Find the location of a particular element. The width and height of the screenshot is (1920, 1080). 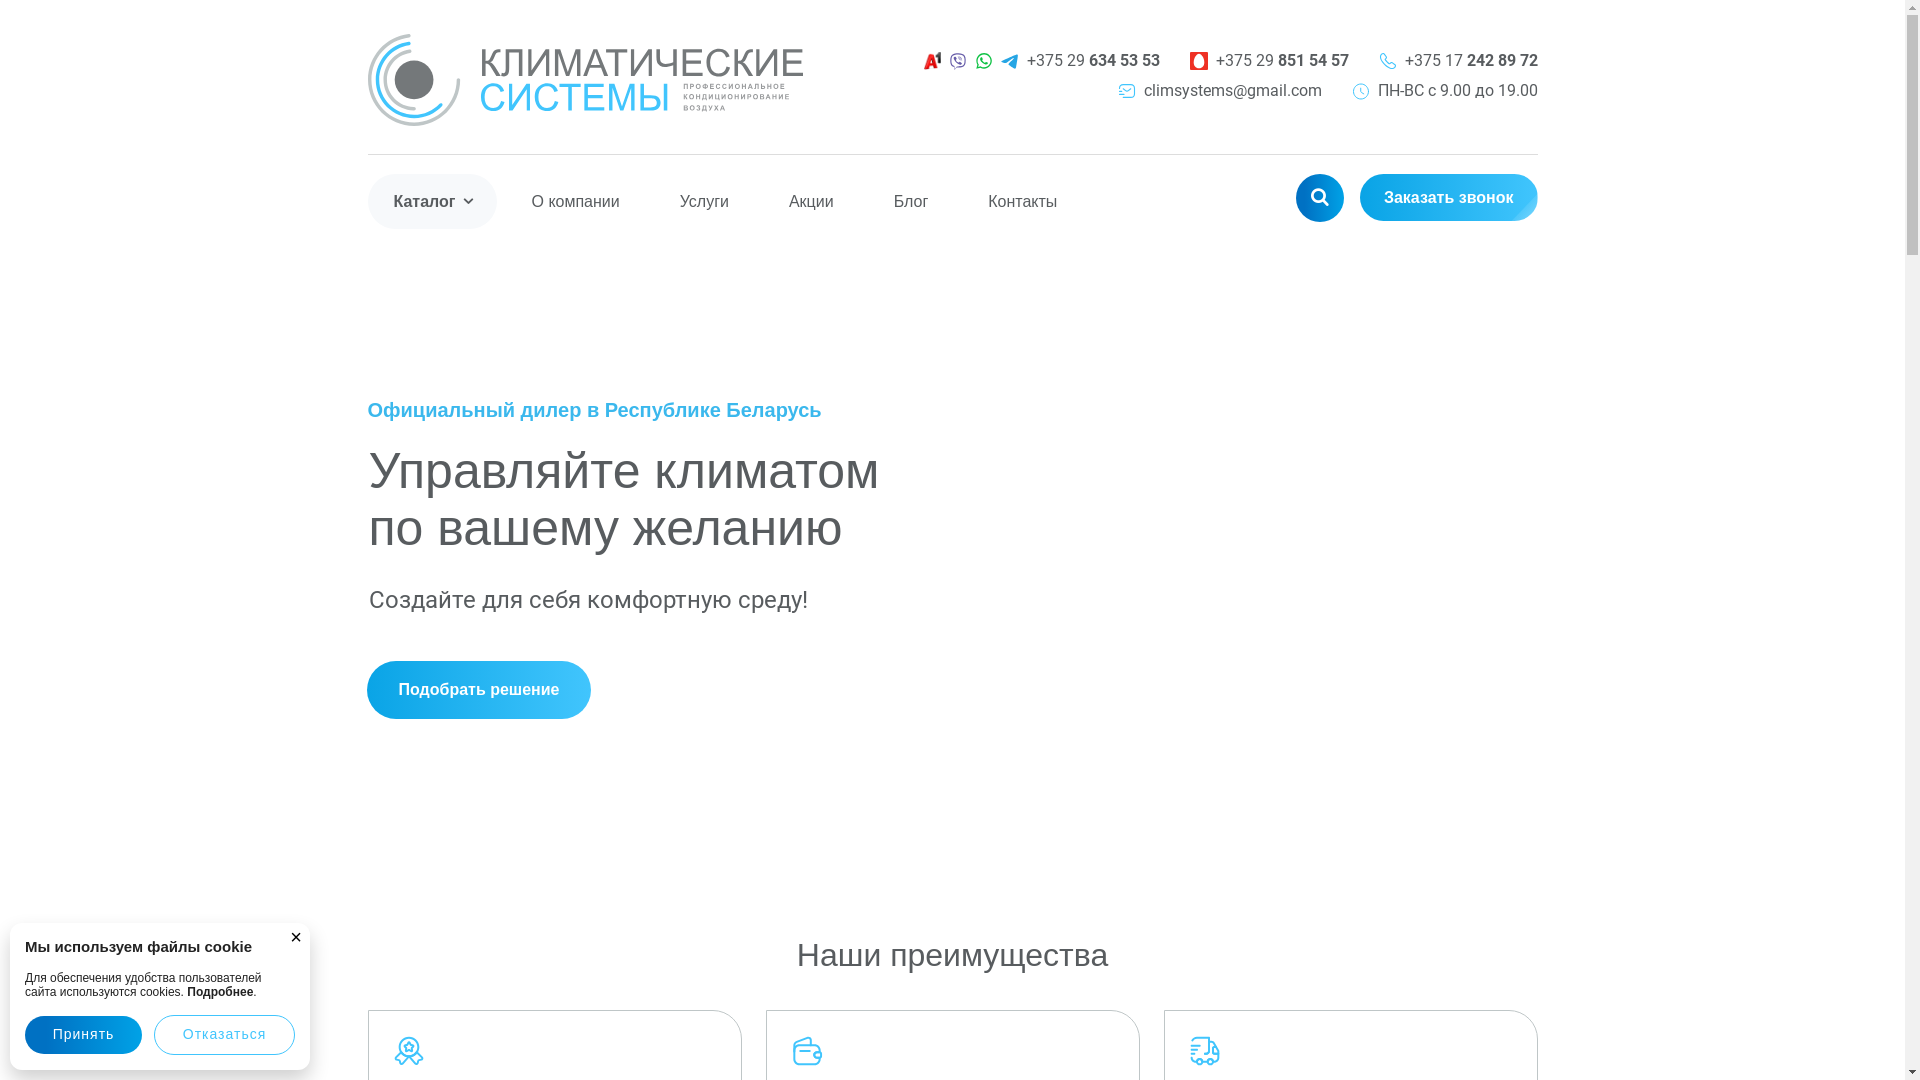

truck-fast is located at coordinates (1204, 1051).